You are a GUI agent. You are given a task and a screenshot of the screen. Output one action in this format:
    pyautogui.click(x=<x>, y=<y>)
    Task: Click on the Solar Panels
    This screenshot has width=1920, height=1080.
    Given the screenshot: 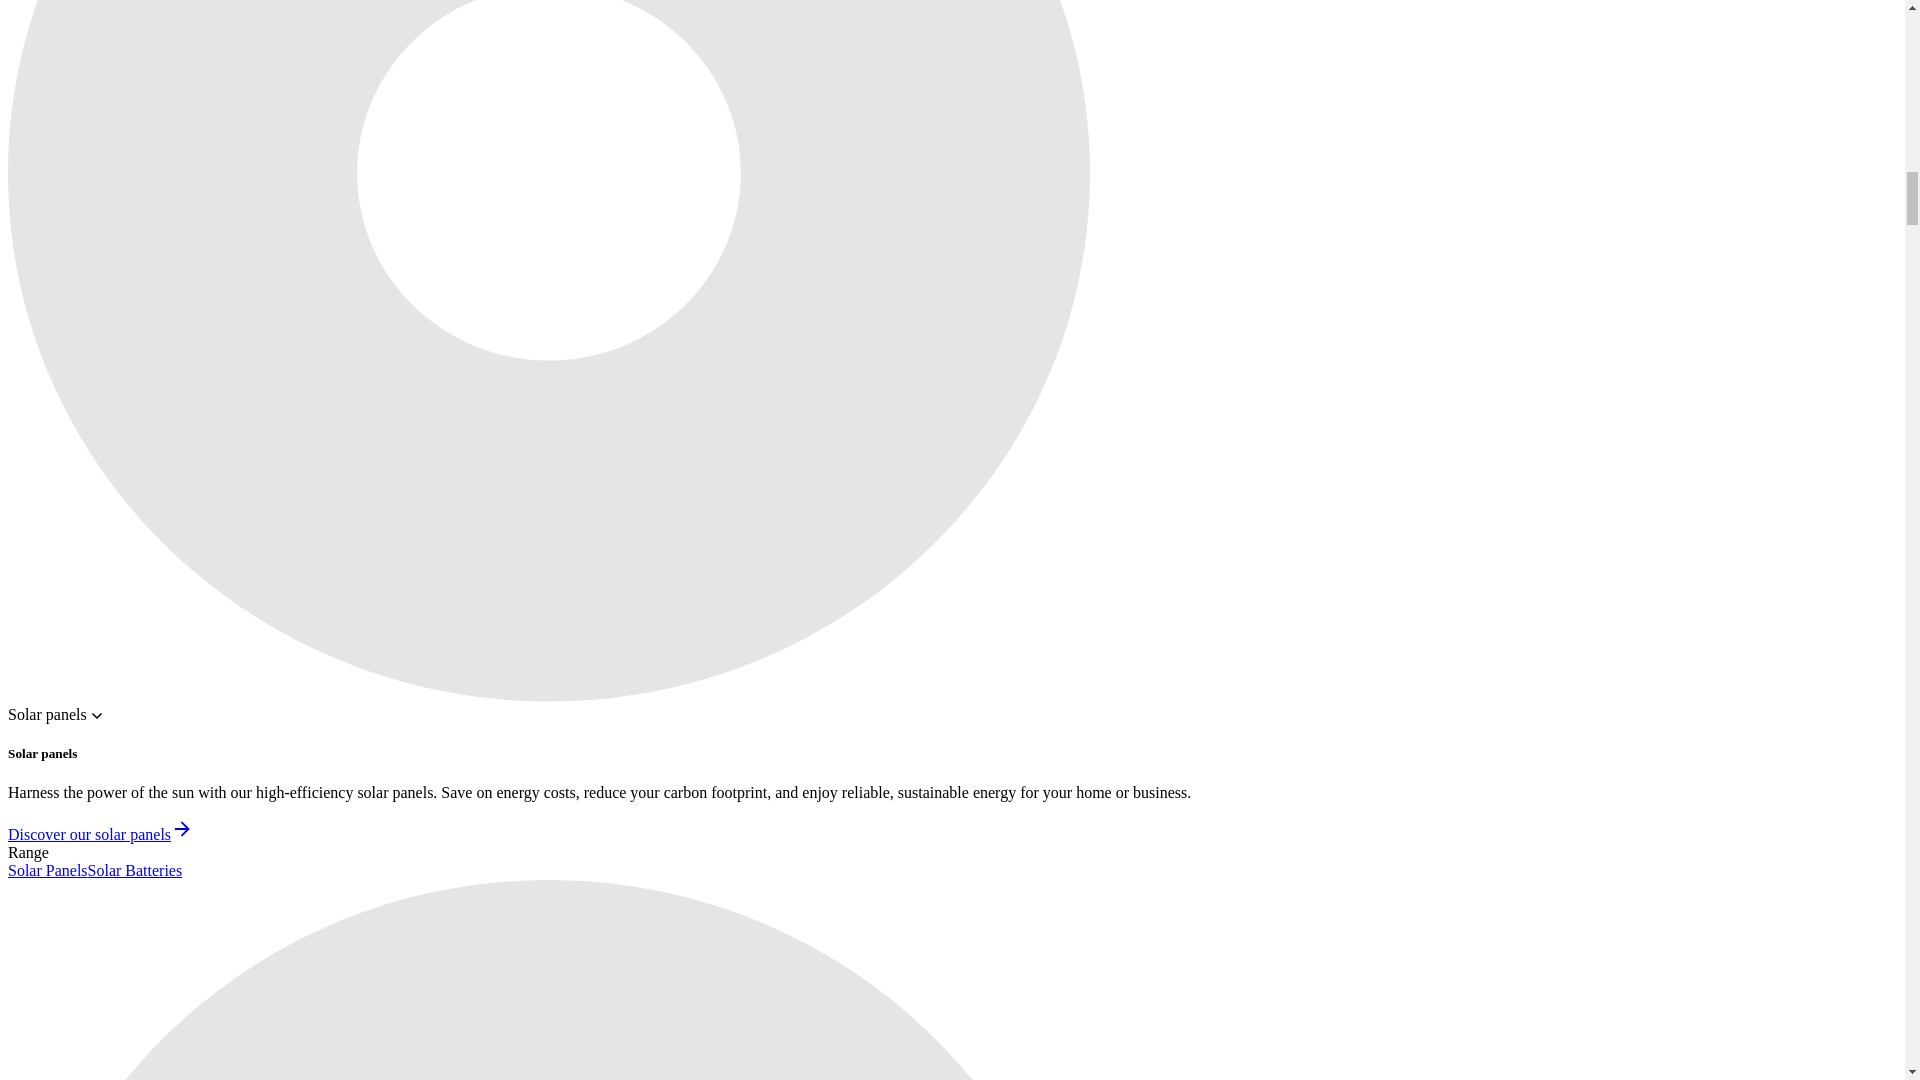 What is the action you would take?
    pyautogui.click(x=48, y=870)
    